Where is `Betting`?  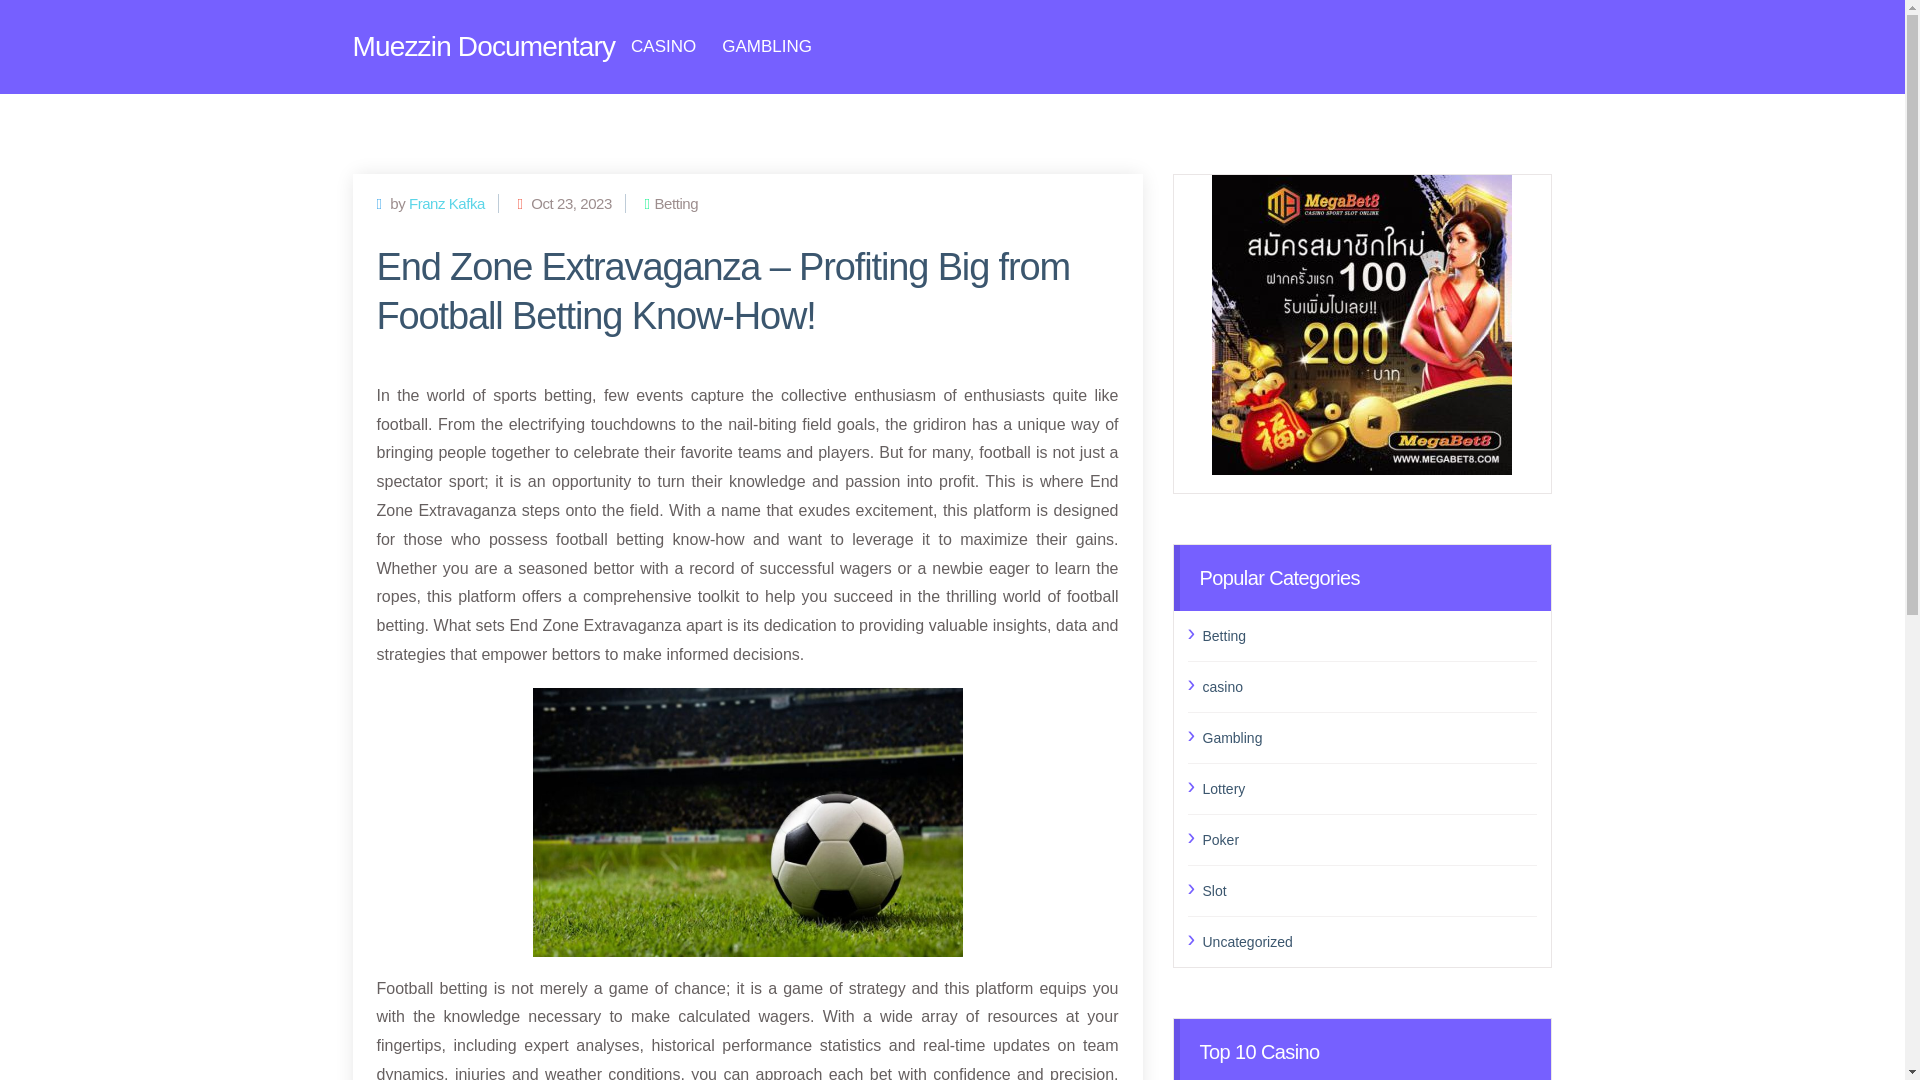
Betting is located at coordinates (1369, 635).